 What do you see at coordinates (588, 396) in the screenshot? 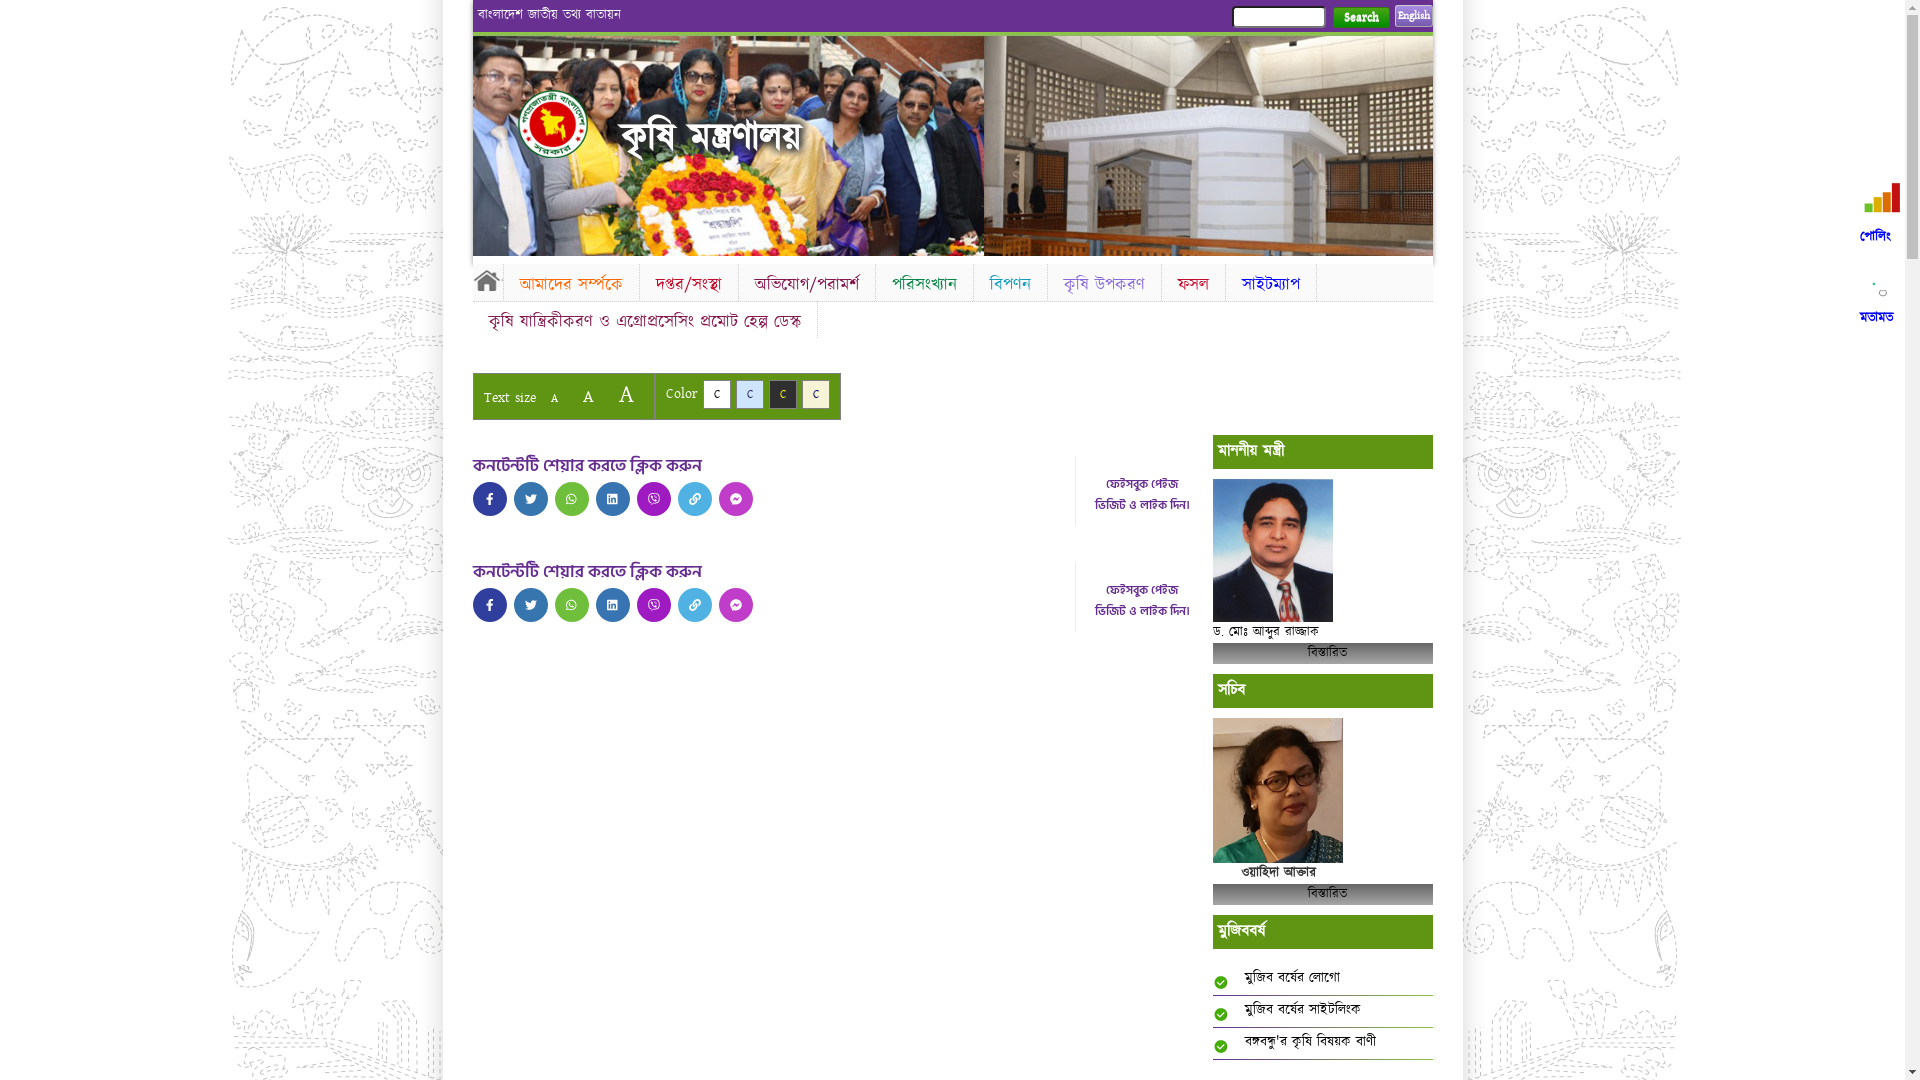
I see `A` at bounding box center [588, 396].